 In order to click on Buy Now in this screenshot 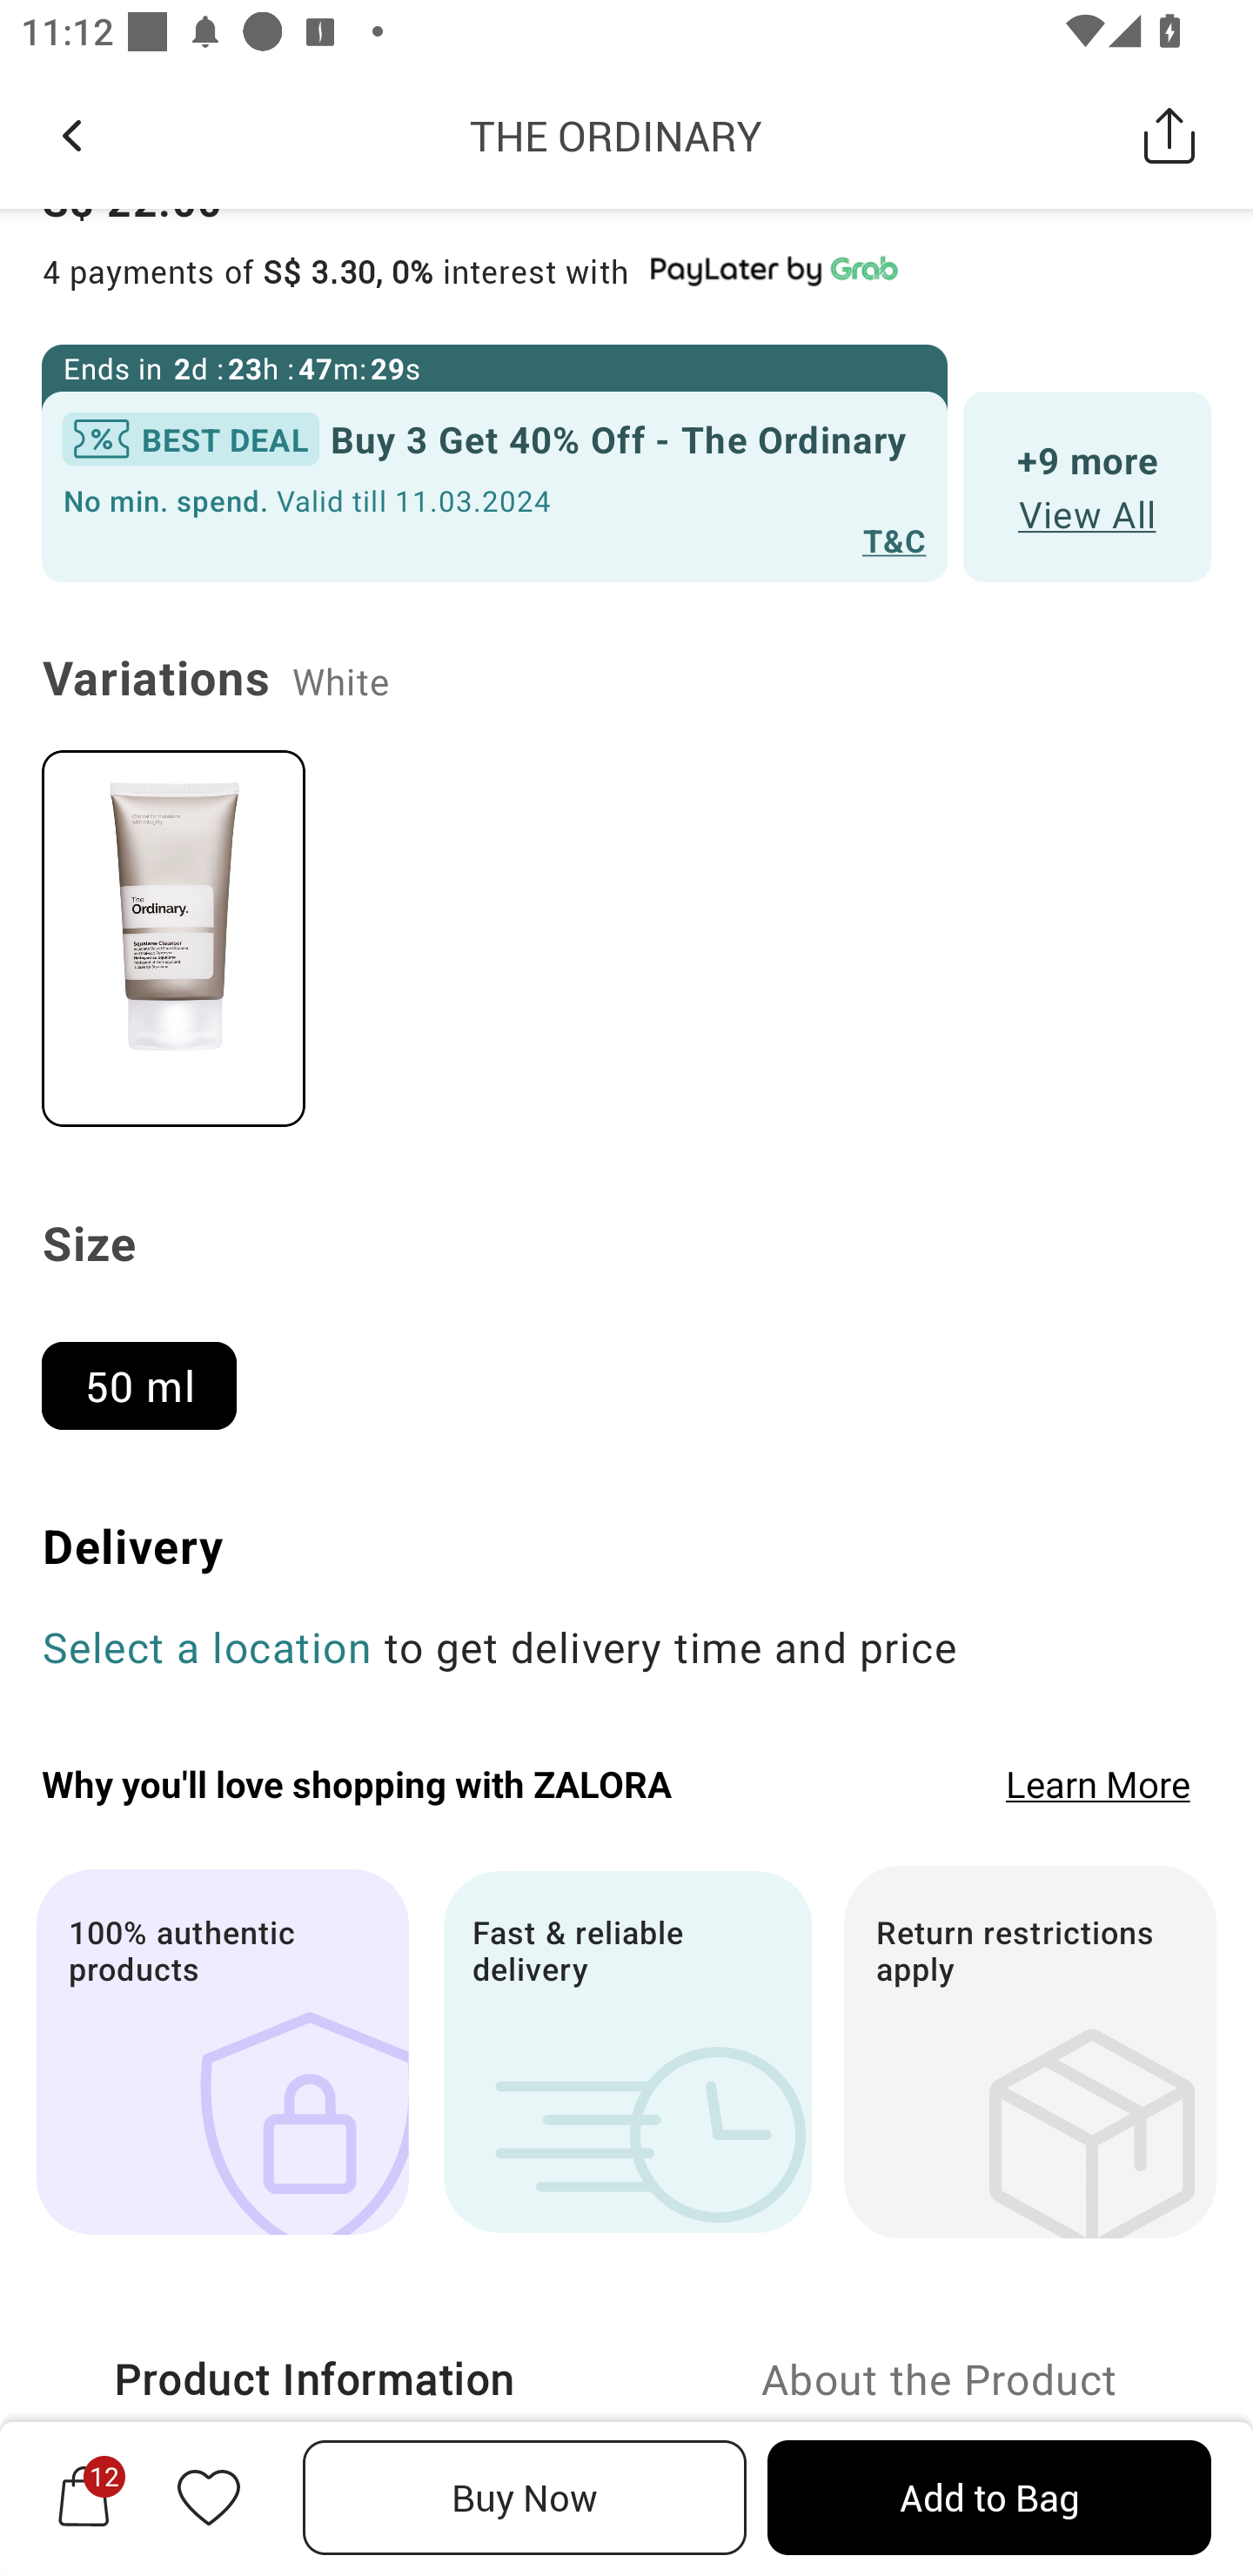, I will do `click(525, 2498)`.